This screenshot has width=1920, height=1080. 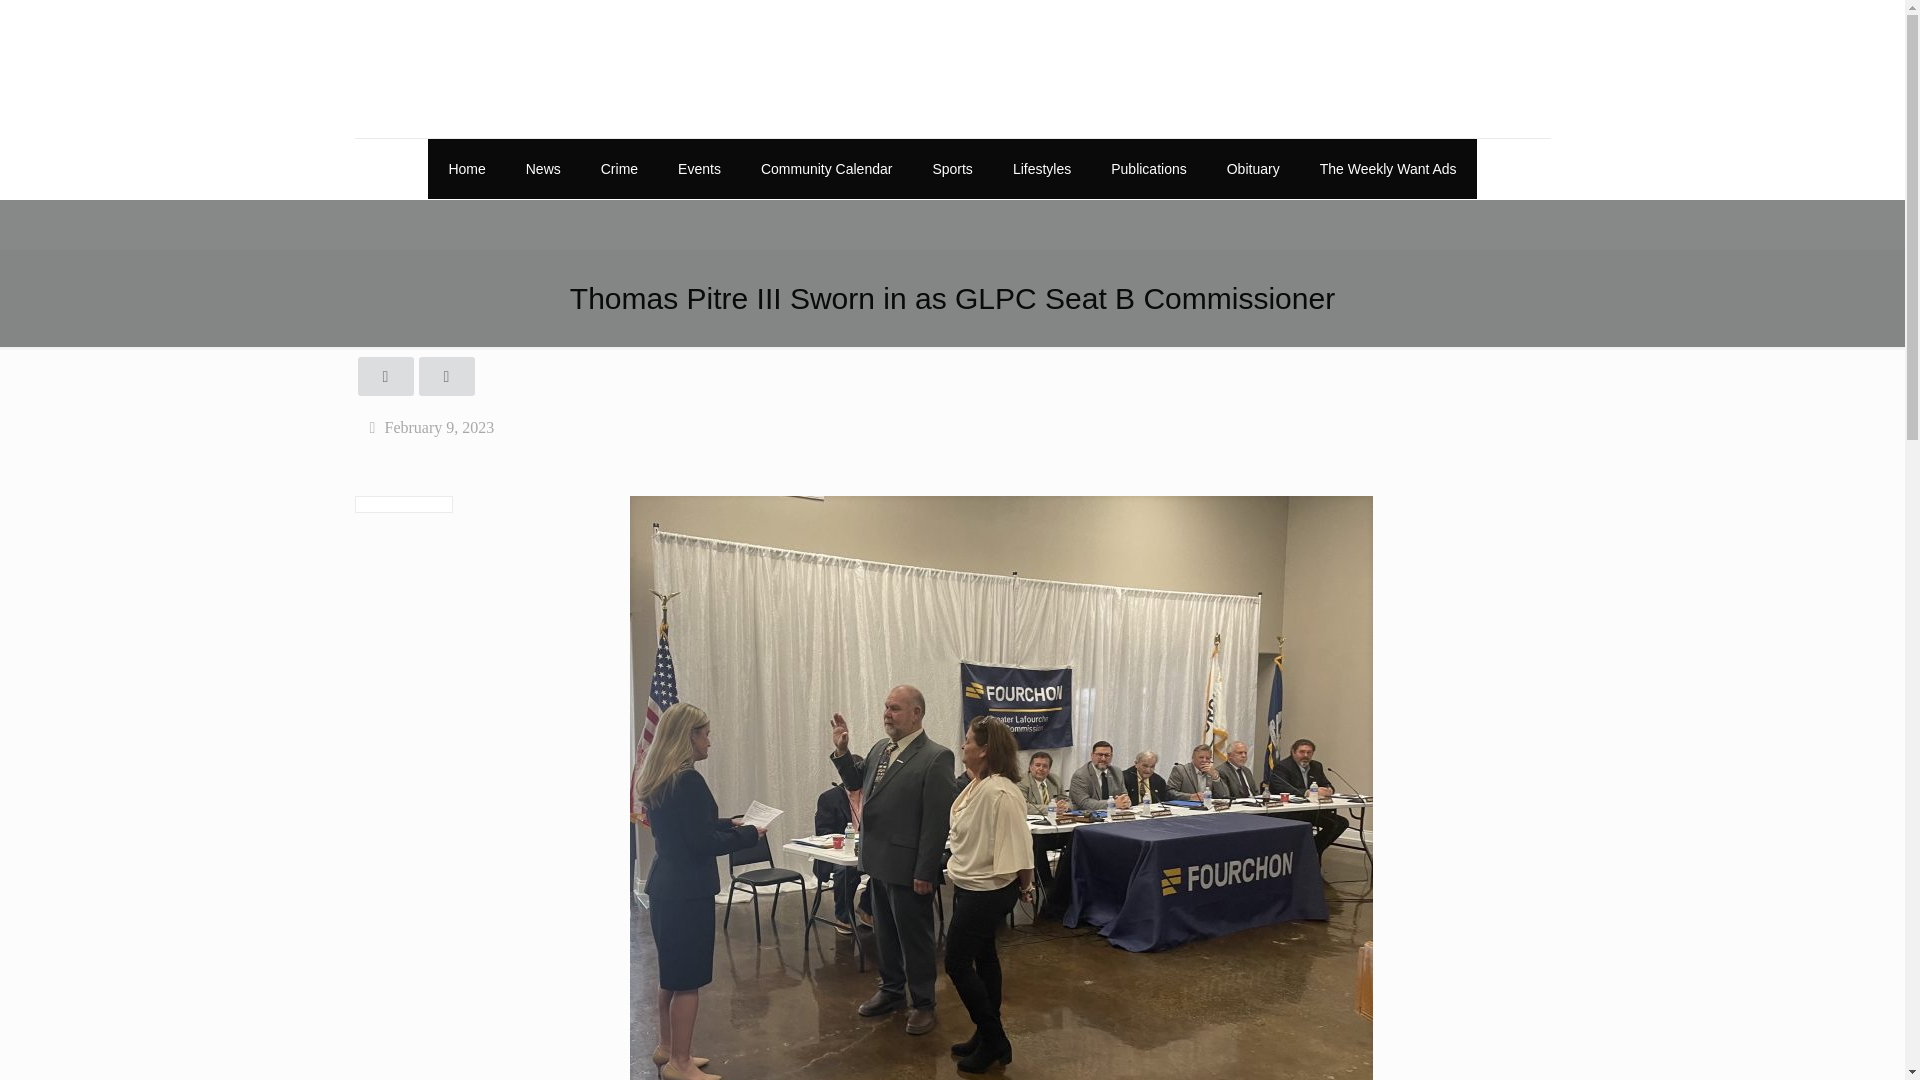 I want to click on Lifestyles, so click(x=1041, y=168).